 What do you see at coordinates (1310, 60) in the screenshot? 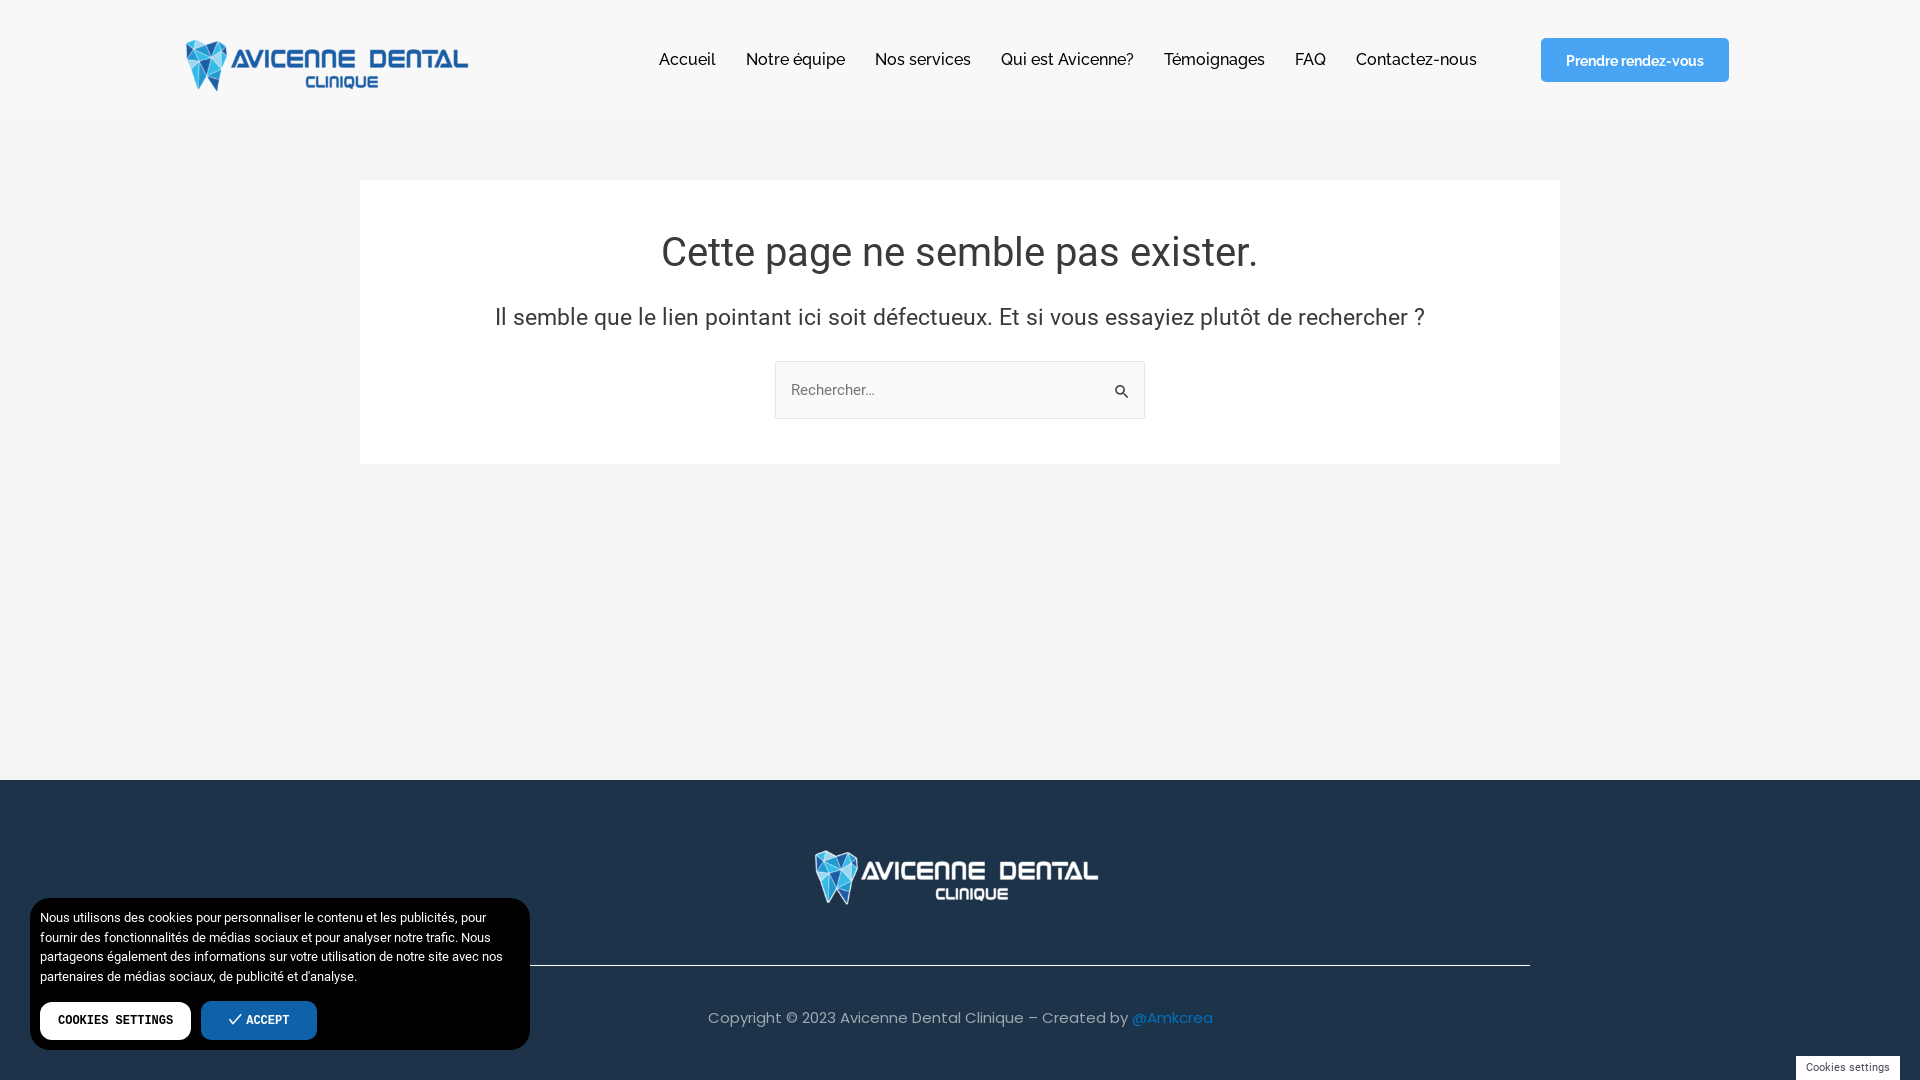
I see `FAQ` at bounding box center [1310, 60].